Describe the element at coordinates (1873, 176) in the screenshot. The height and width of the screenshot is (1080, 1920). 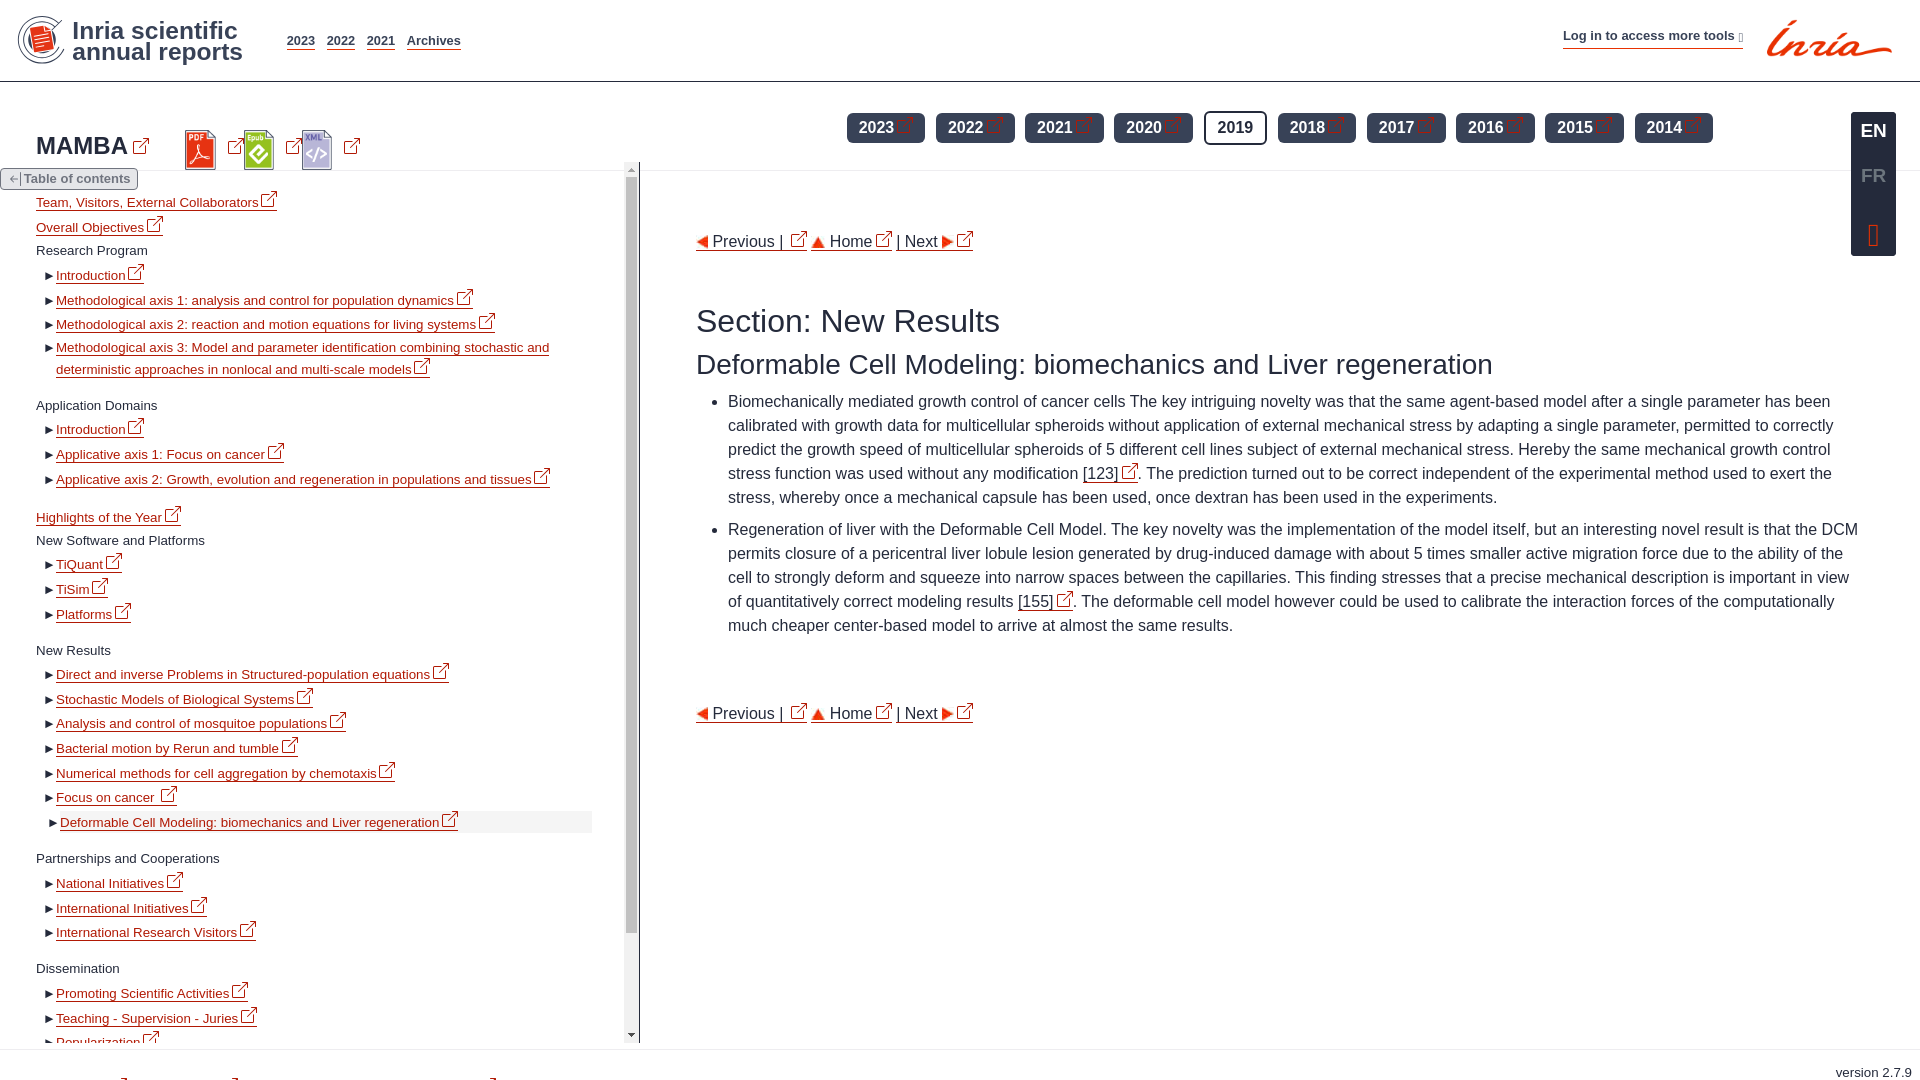
I see ` FR: Use french language` at that location.